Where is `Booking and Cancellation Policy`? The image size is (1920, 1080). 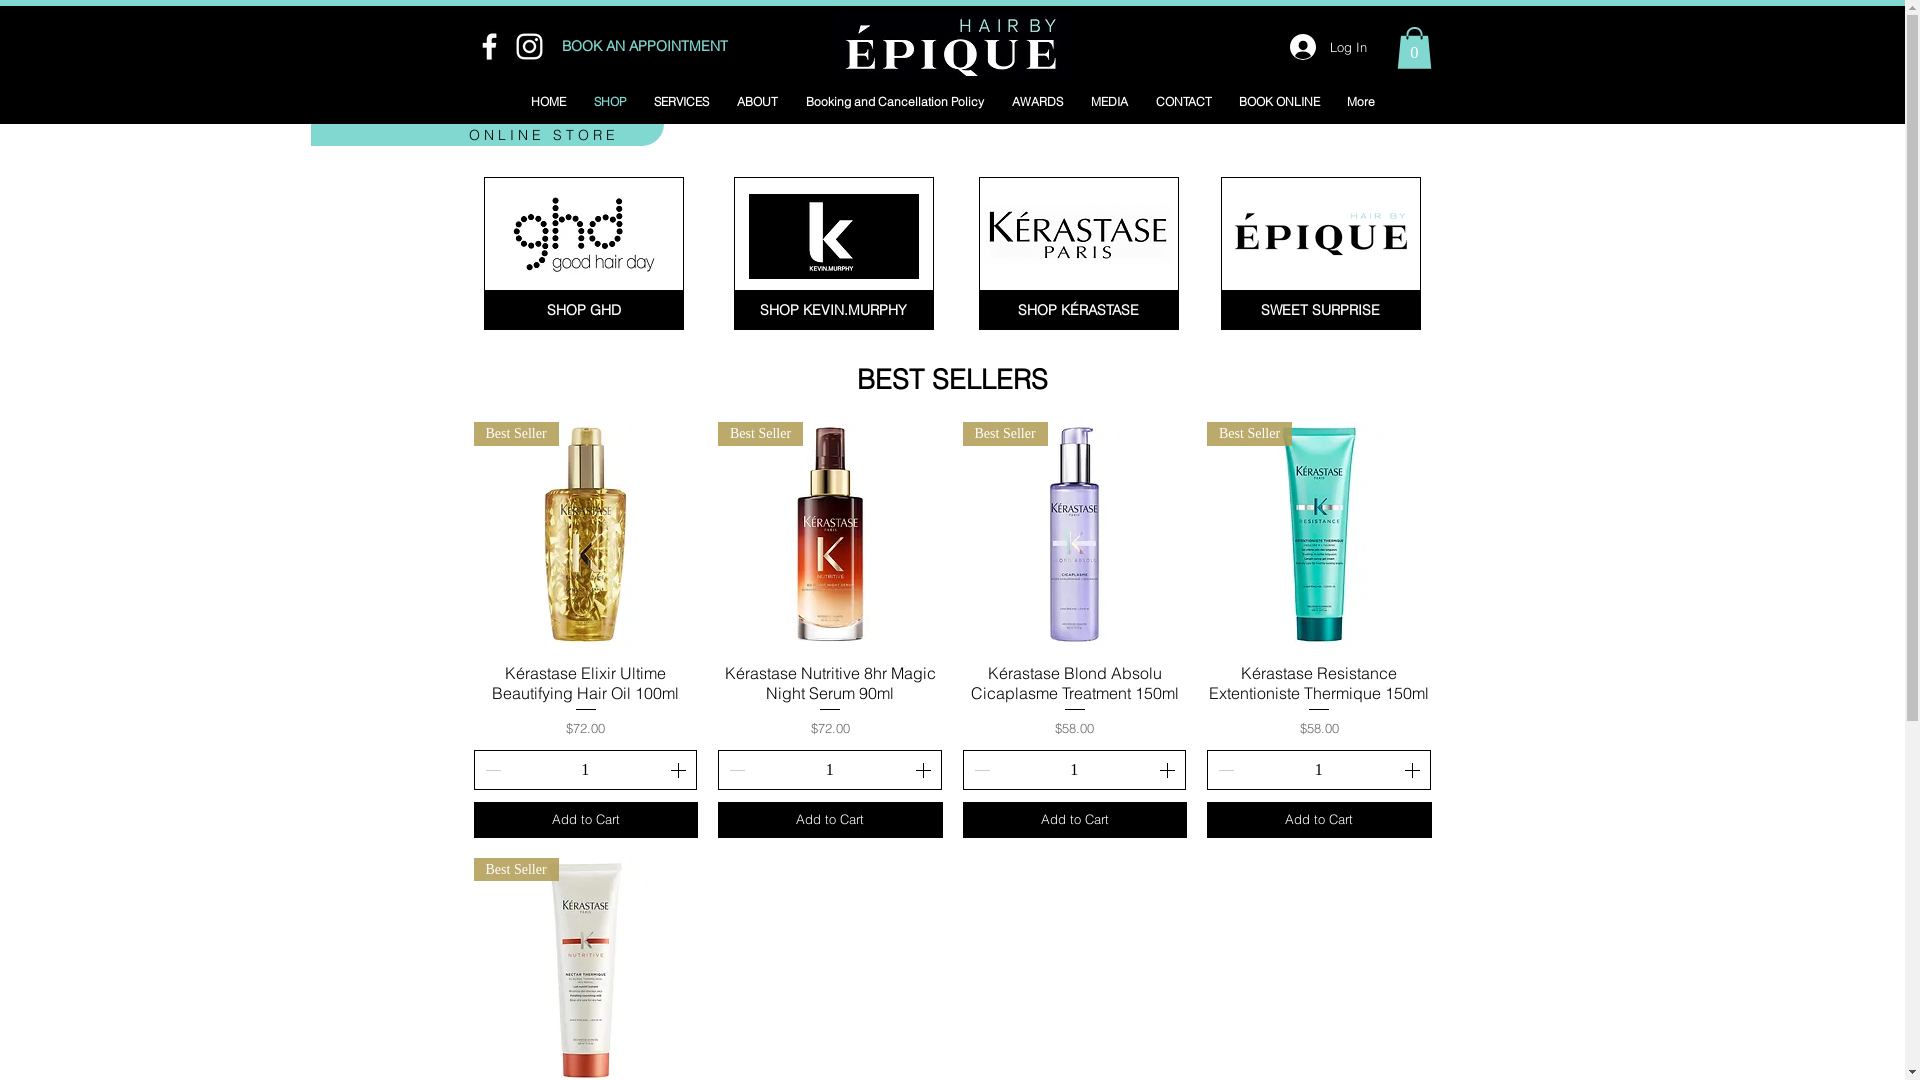 Booking and Cancellation Policy is located at coordinates (895, 102).